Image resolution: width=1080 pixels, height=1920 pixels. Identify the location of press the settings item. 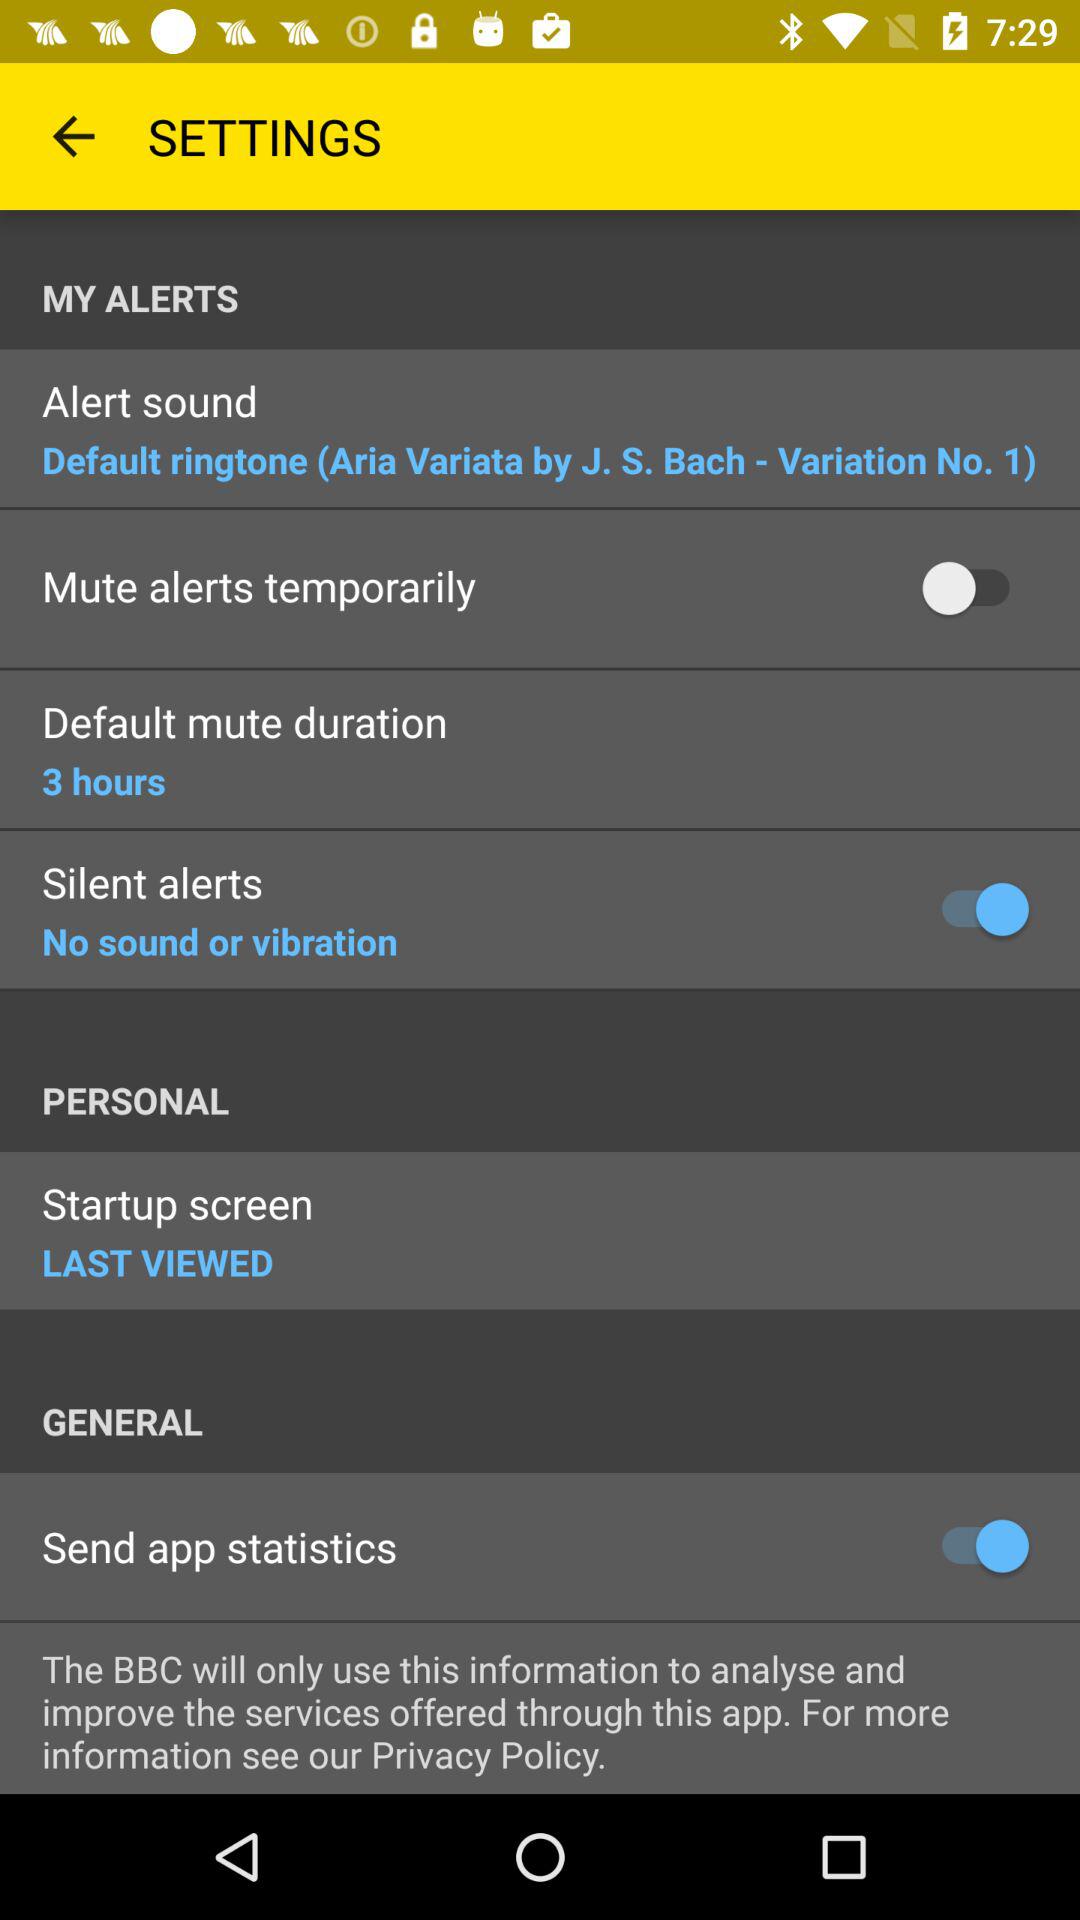
(264, 136).